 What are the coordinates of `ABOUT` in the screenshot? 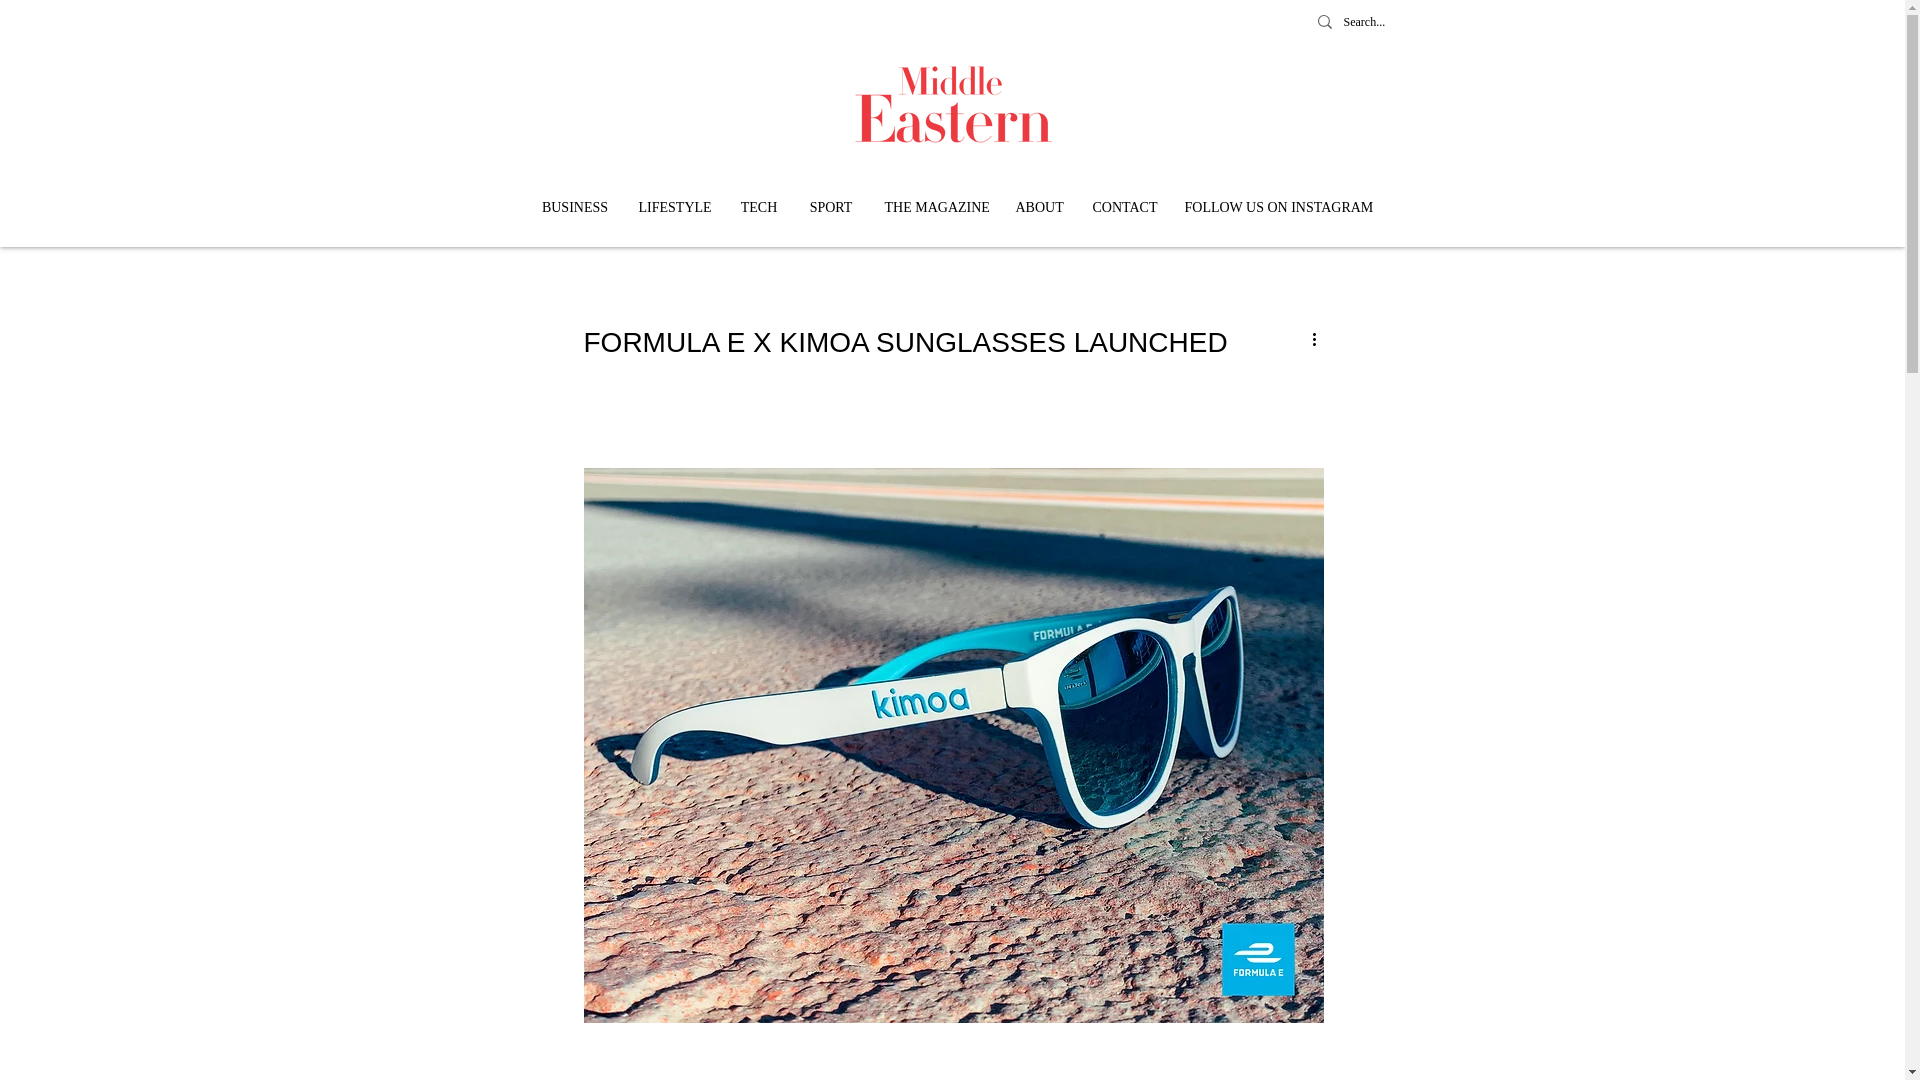 It's located at (1038, 208).